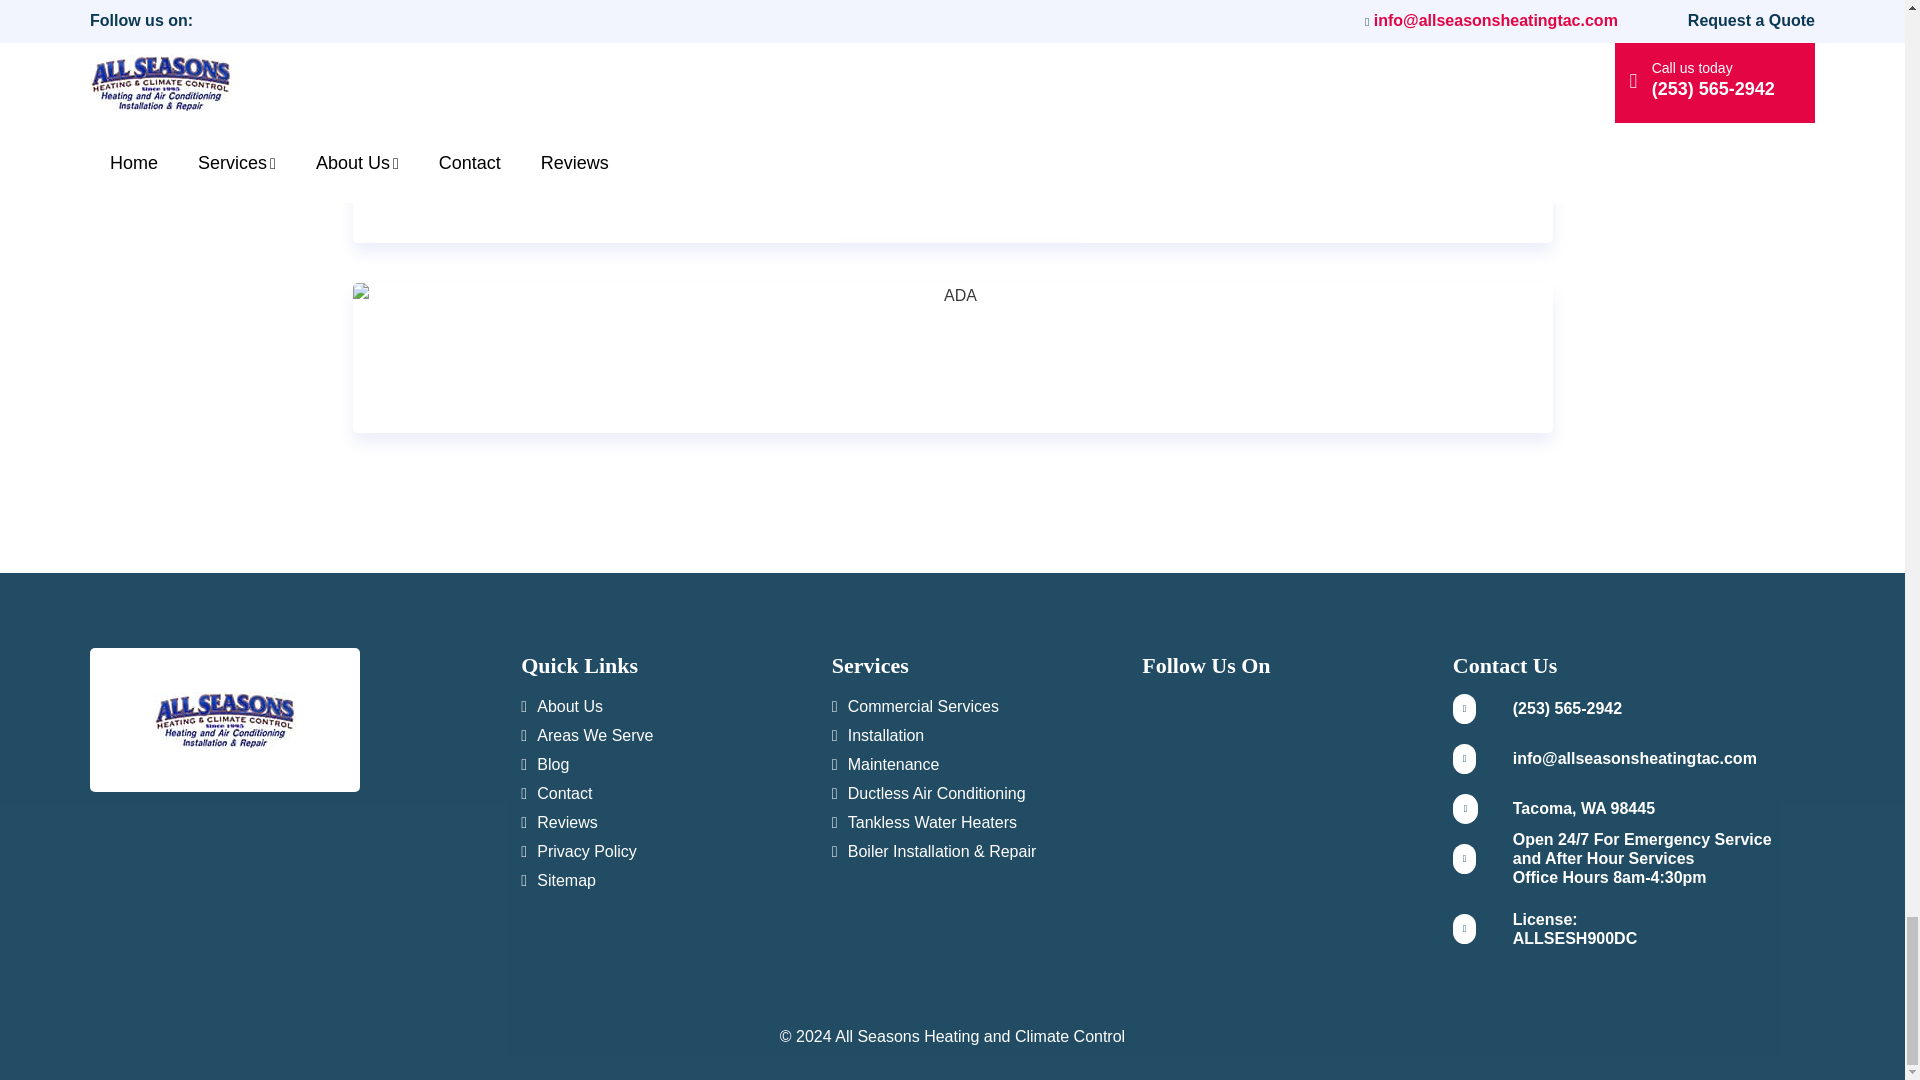 The width and height of the screenshot is (1920, 1080). Describe the element at coordinates (951, 295) in the screenshot. I see `ADA` at that location.